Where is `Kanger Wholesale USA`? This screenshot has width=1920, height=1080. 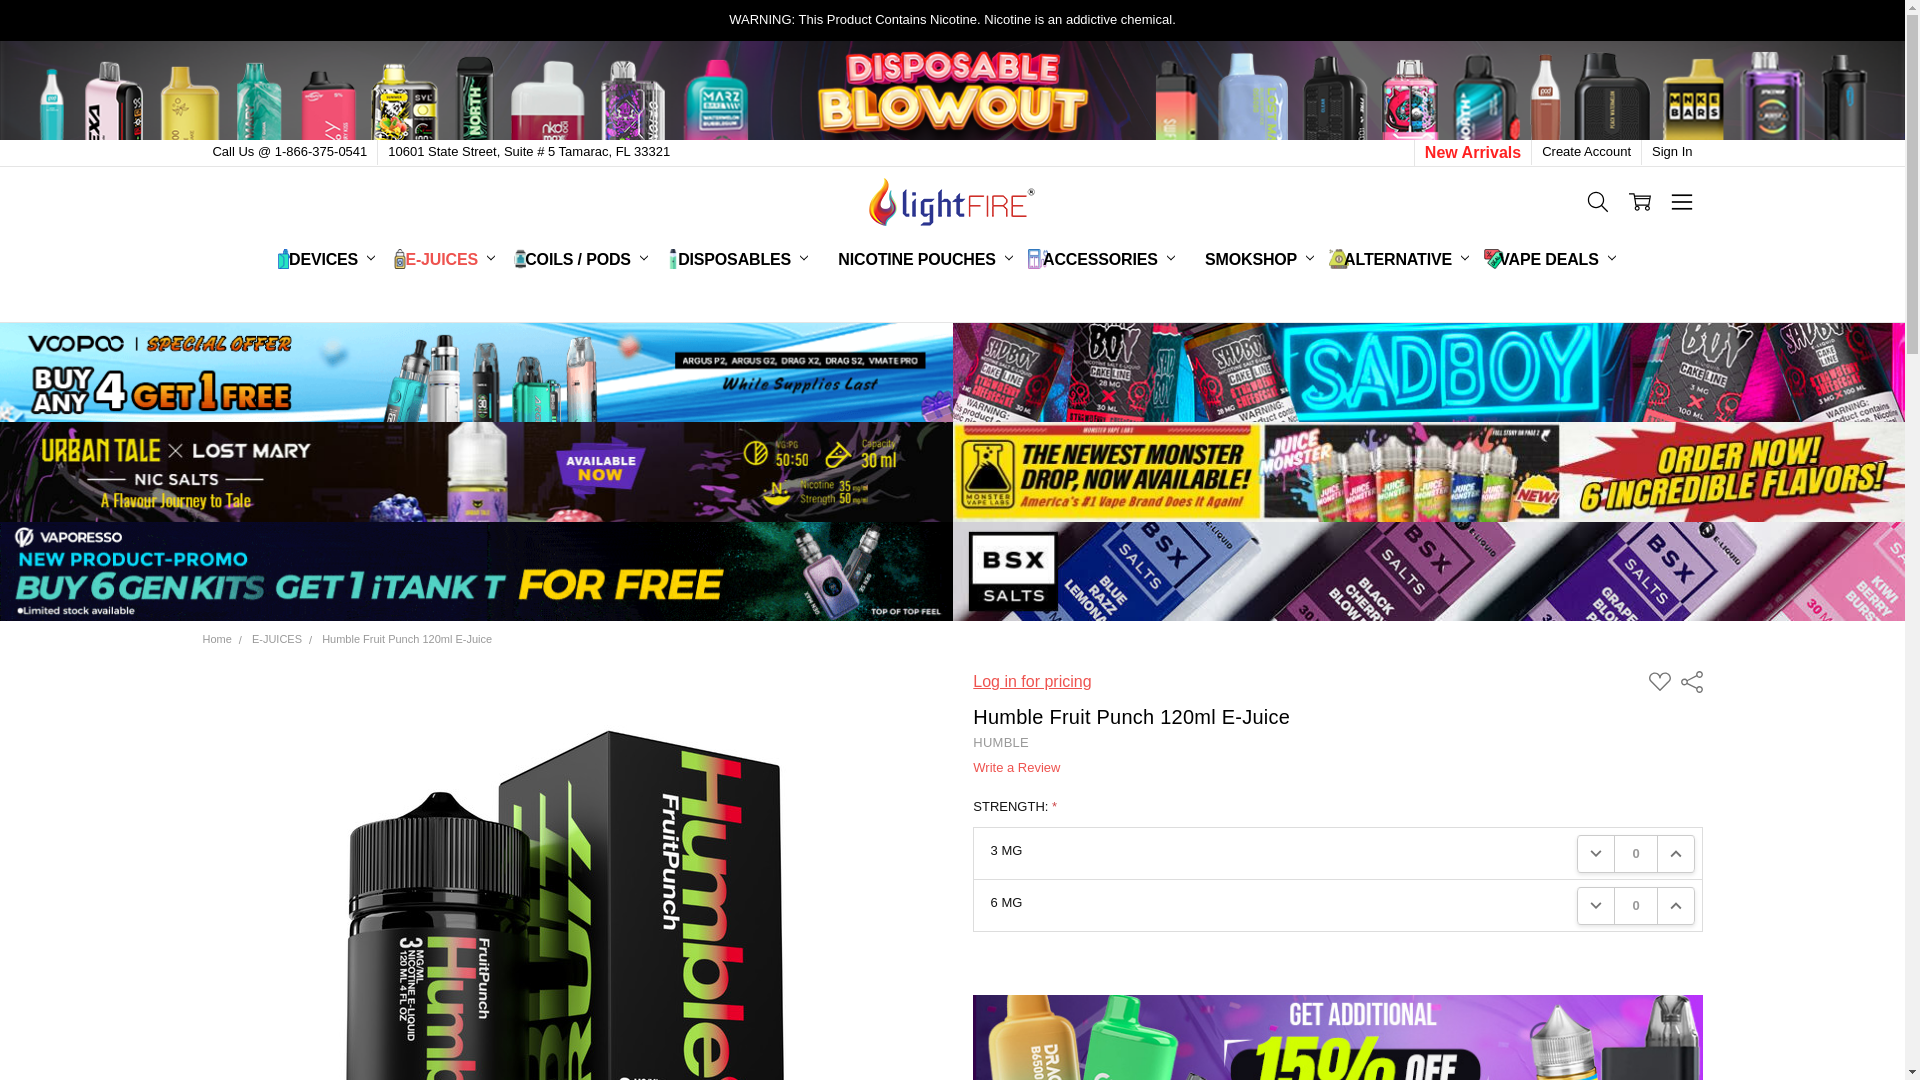 Kanger Wholesale USA is located at coordinates (952, 202).